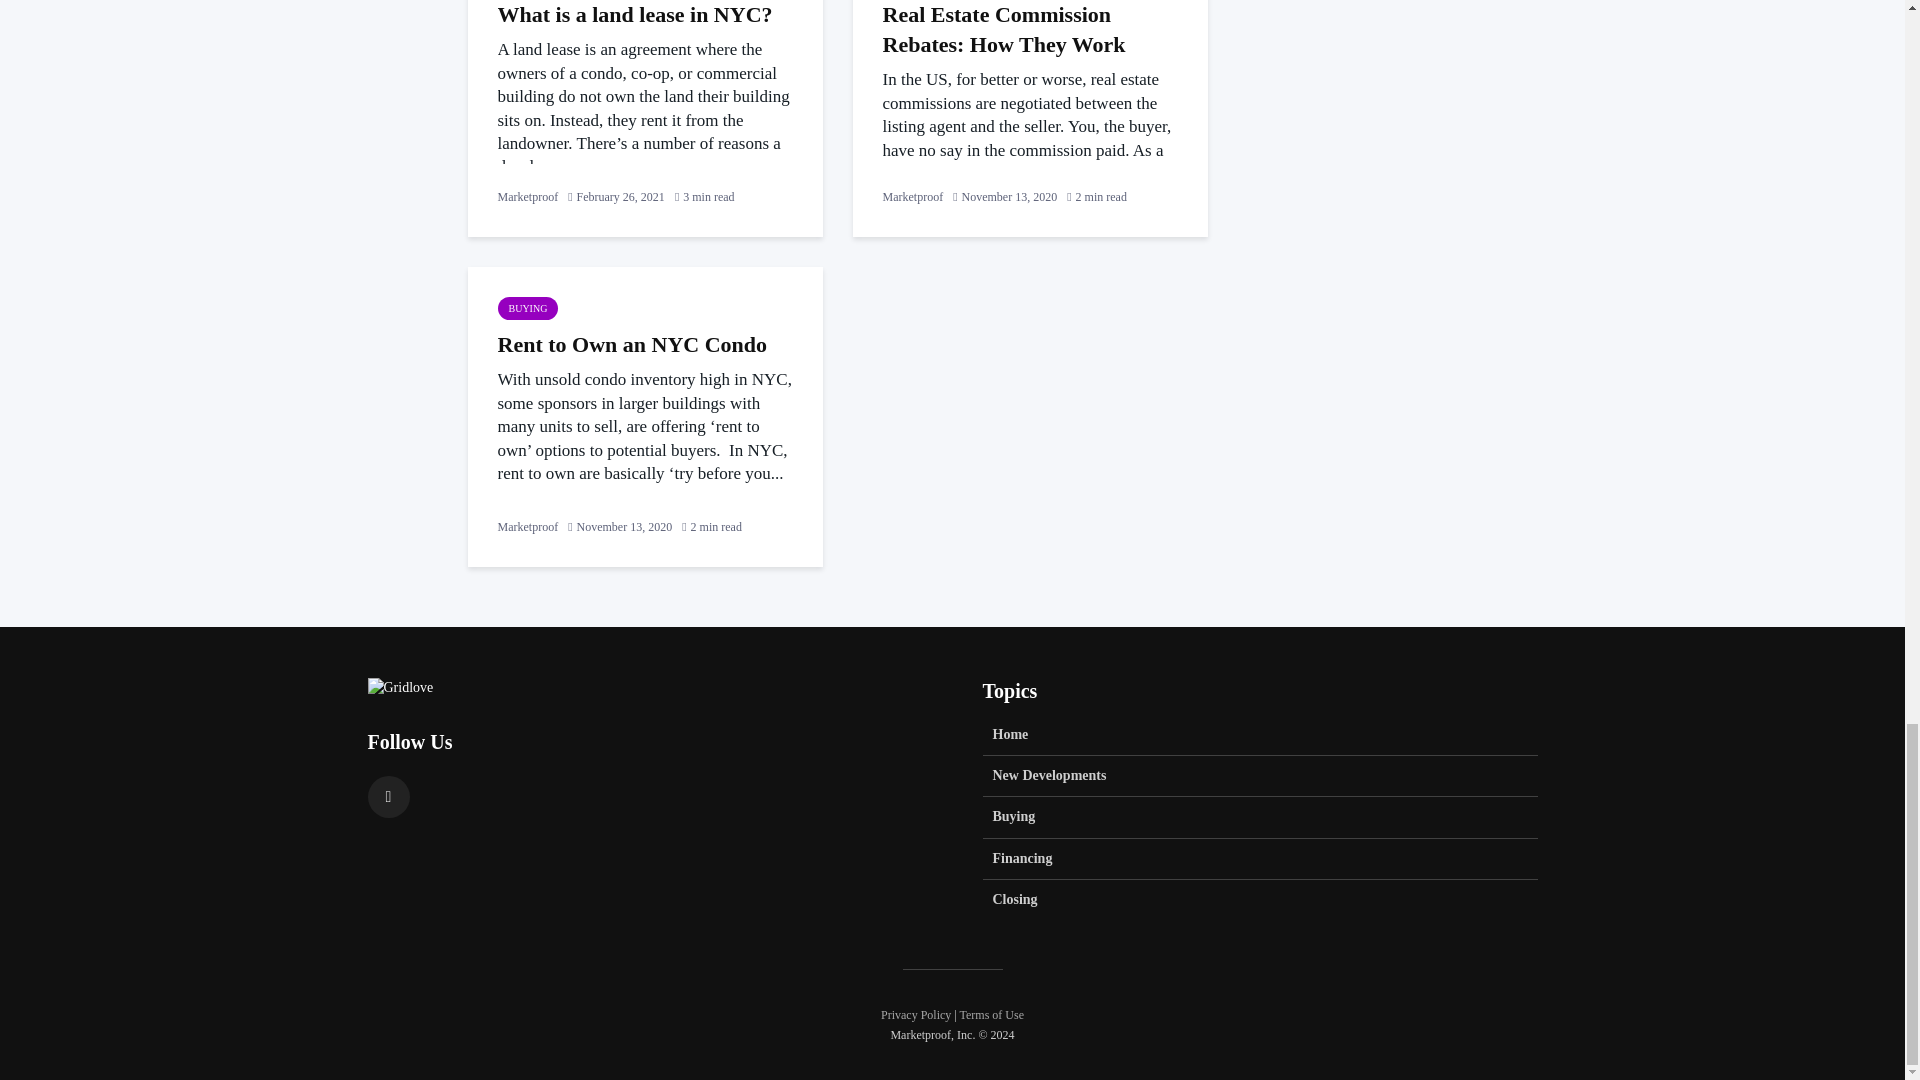  Describe the element at coordinates (644, 15) in the screenshot. I see `What is a land lease in NYC?` at that location.